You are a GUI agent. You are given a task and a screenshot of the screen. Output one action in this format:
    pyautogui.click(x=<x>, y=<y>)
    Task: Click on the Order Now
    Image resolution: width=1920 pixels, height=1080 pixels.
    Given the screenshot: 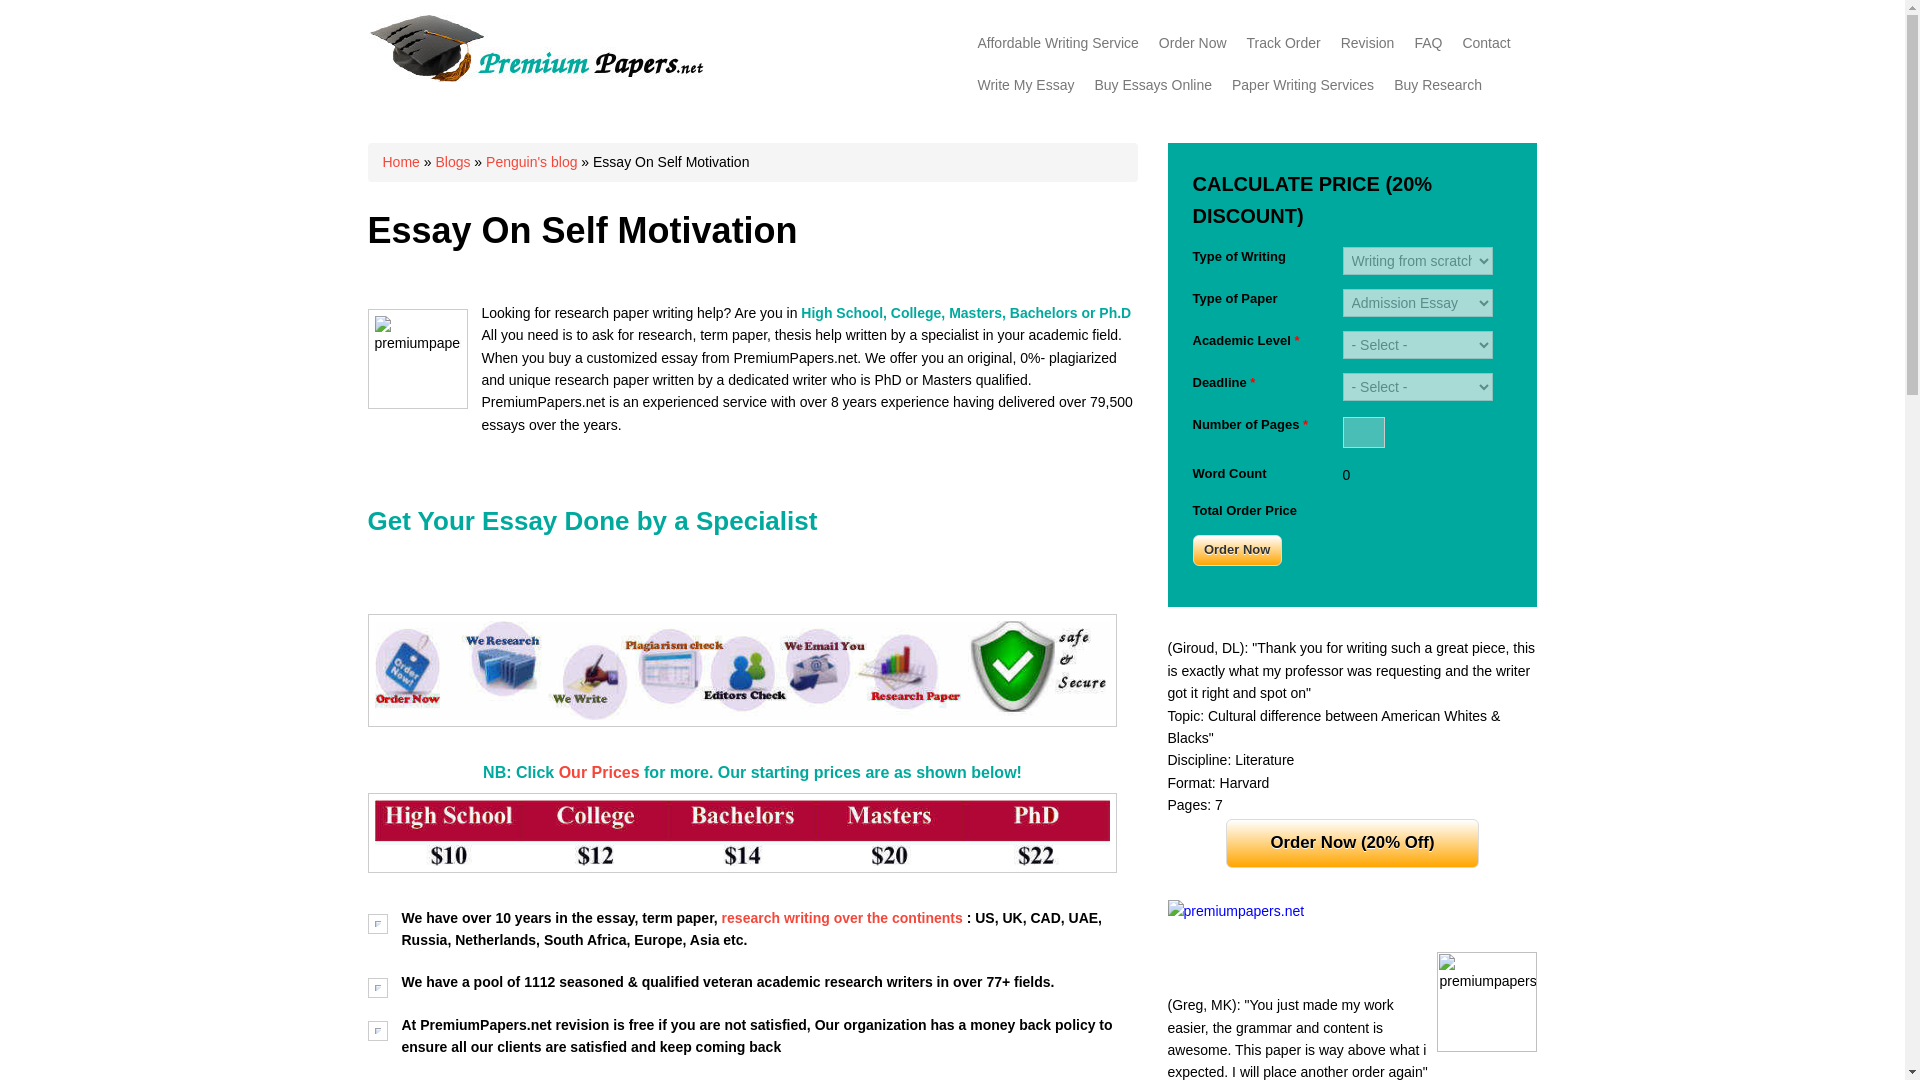 What is the action you would take?
    pyautogui.click(x=1192, y=42)
    